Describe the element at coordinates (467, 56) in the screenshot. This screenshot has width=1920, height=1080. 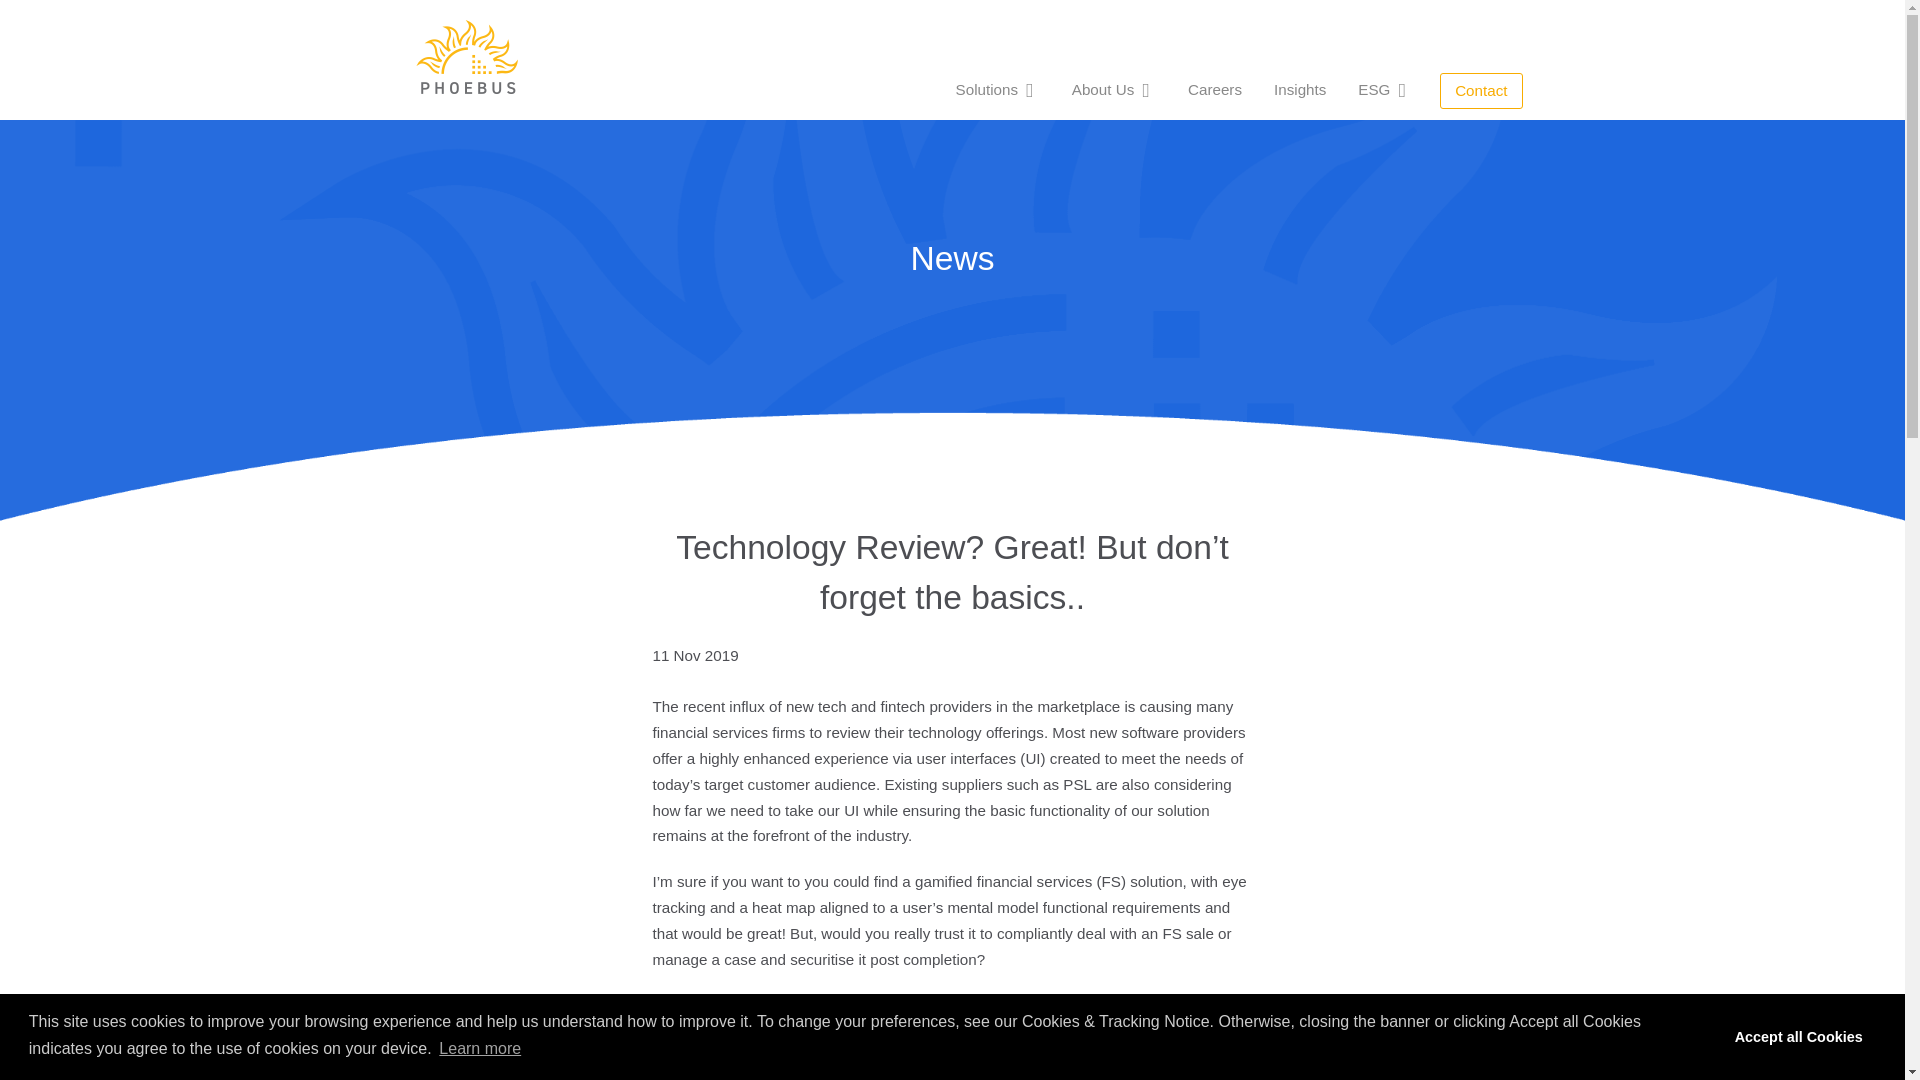
I see `Return to Phoebus Software homepage` at that location.